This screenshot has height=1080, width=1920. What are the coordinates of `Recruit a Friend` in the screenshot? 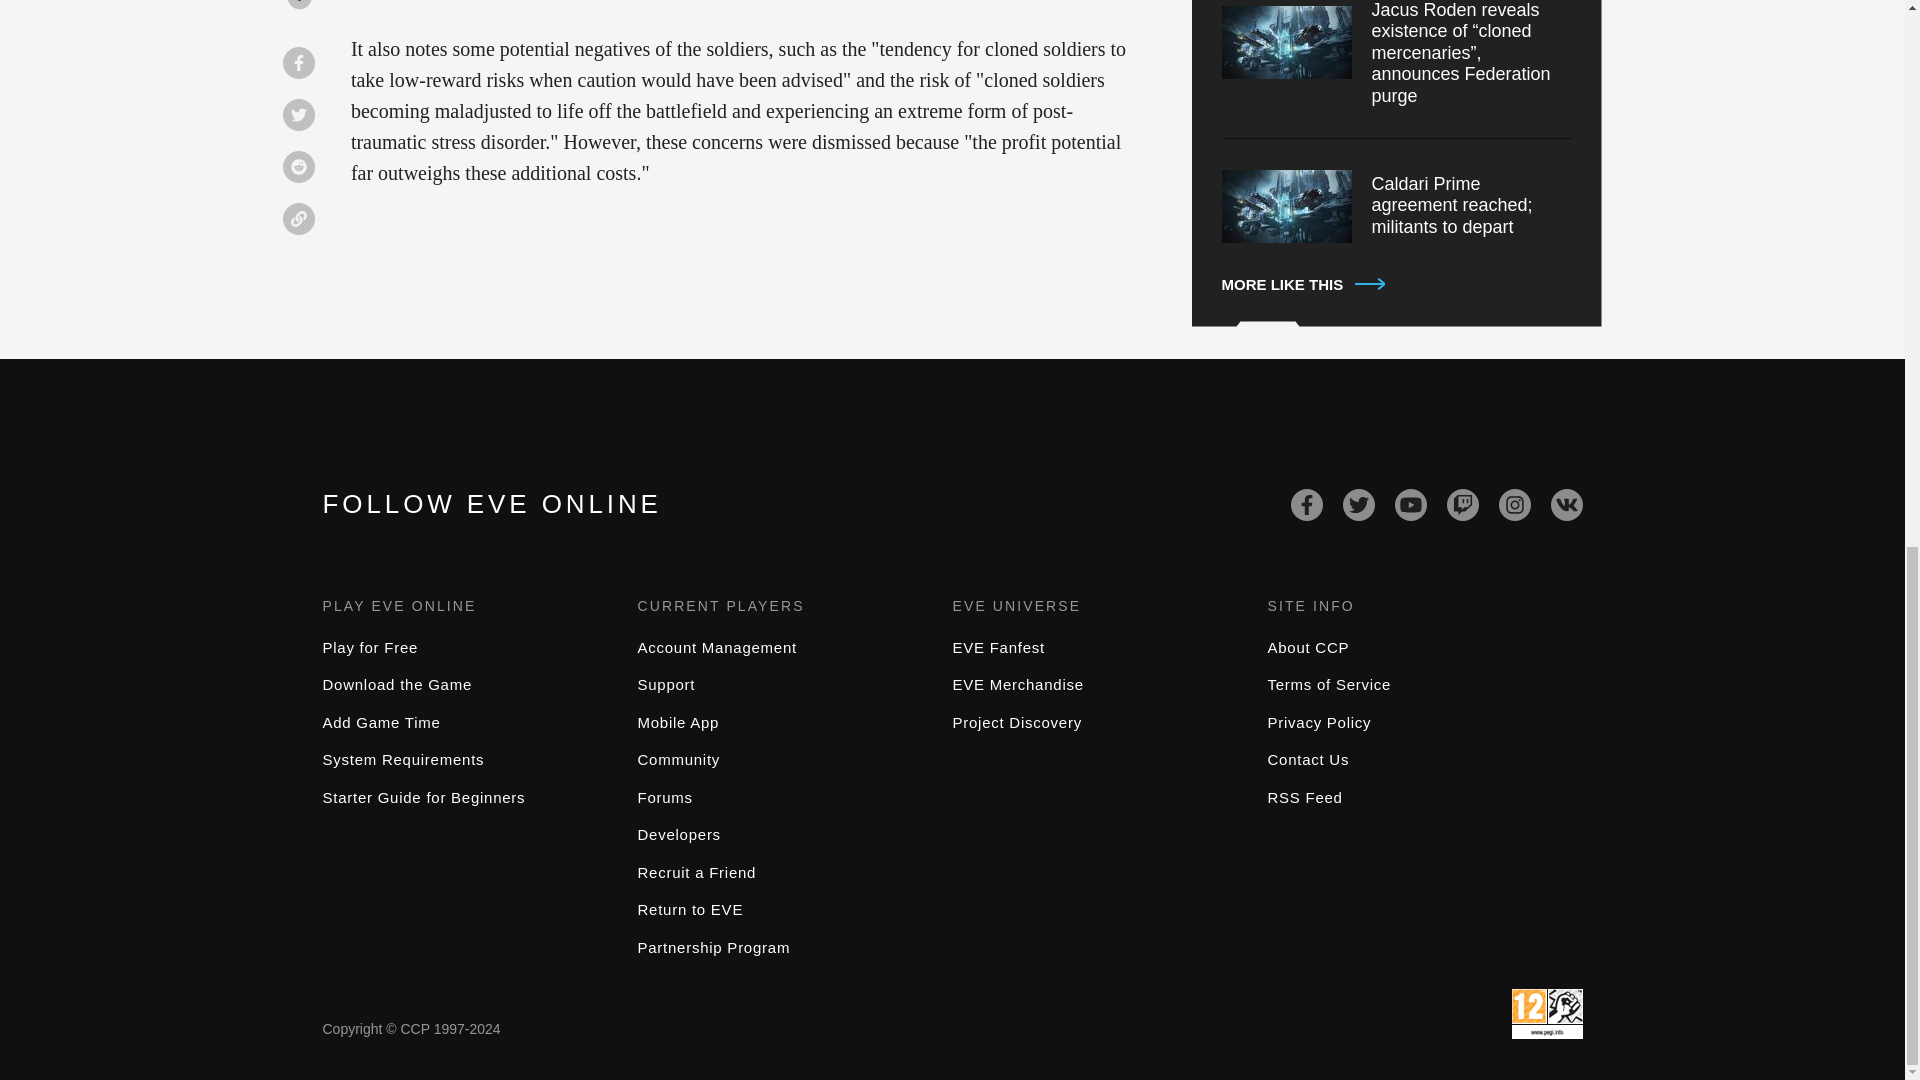 It's located at (696, 872).